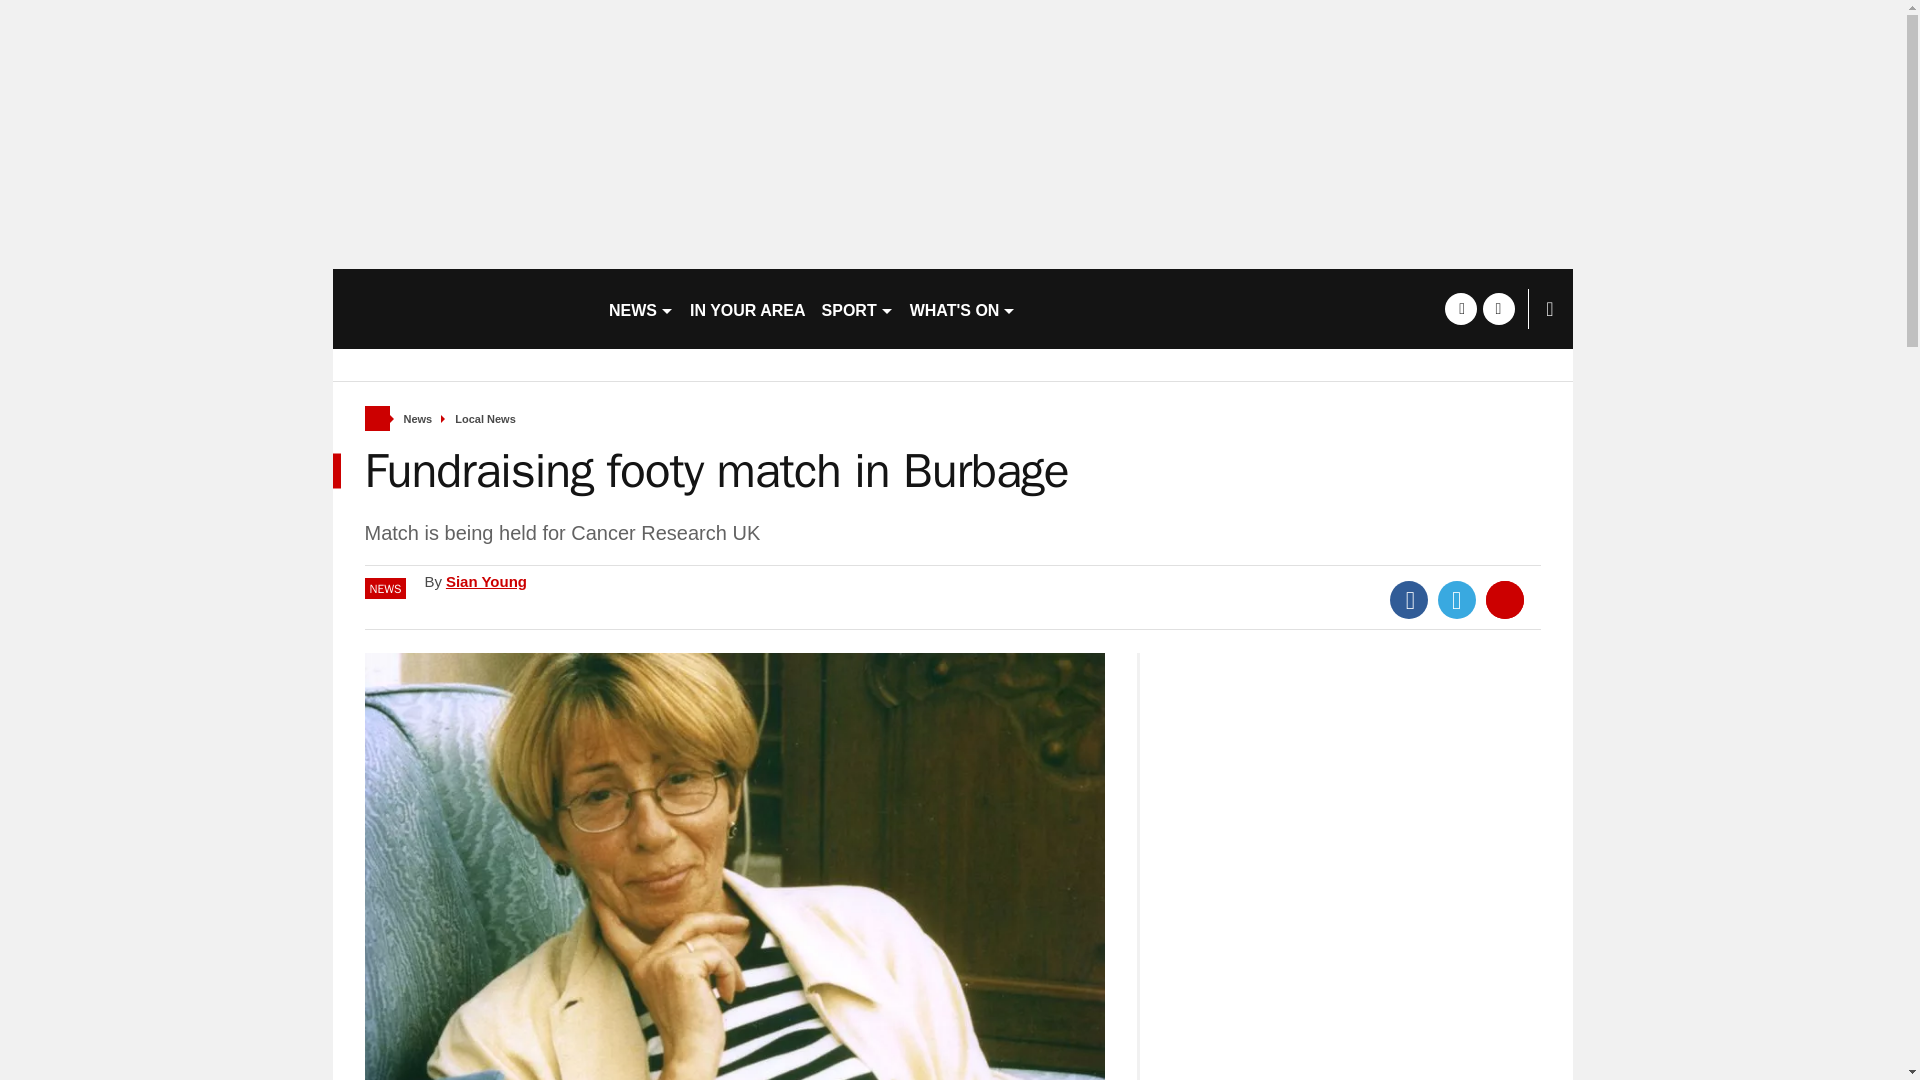 The height and width of the screenshot is (1080, 1920). I want to click on hinckleytimes, so click(462, 308).